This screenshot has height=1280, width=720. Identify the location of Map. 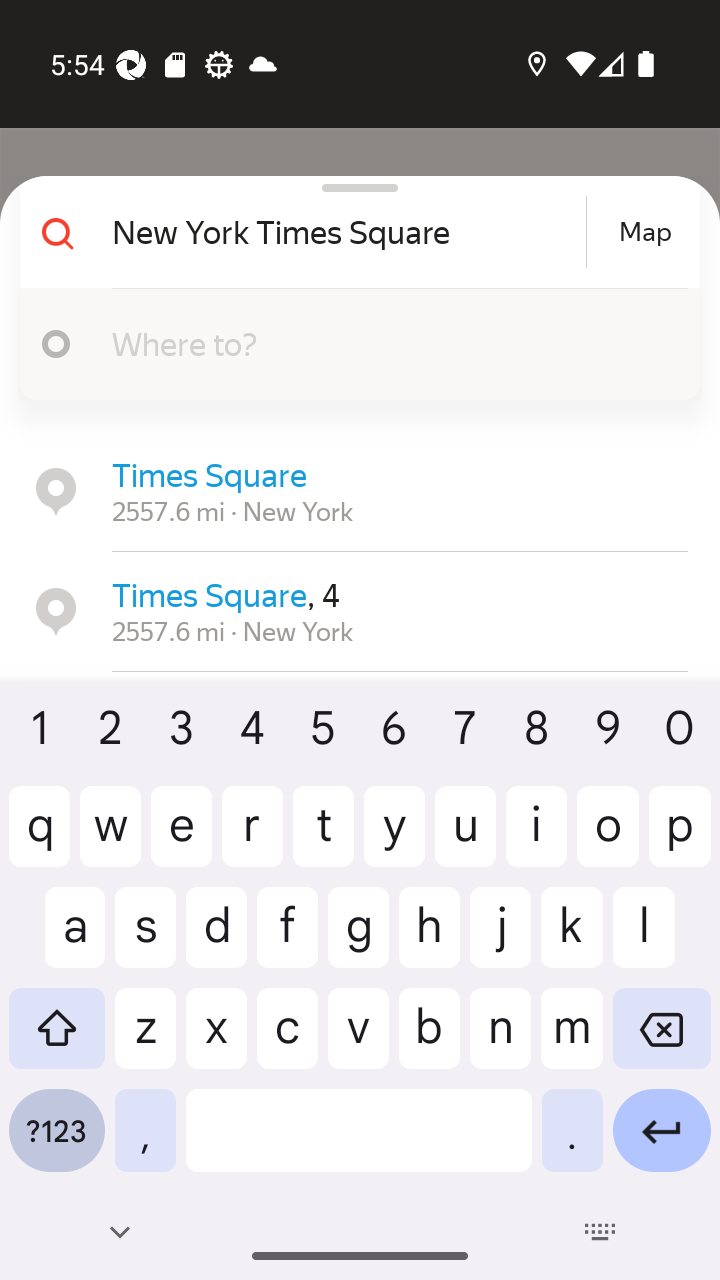
(645, 232).